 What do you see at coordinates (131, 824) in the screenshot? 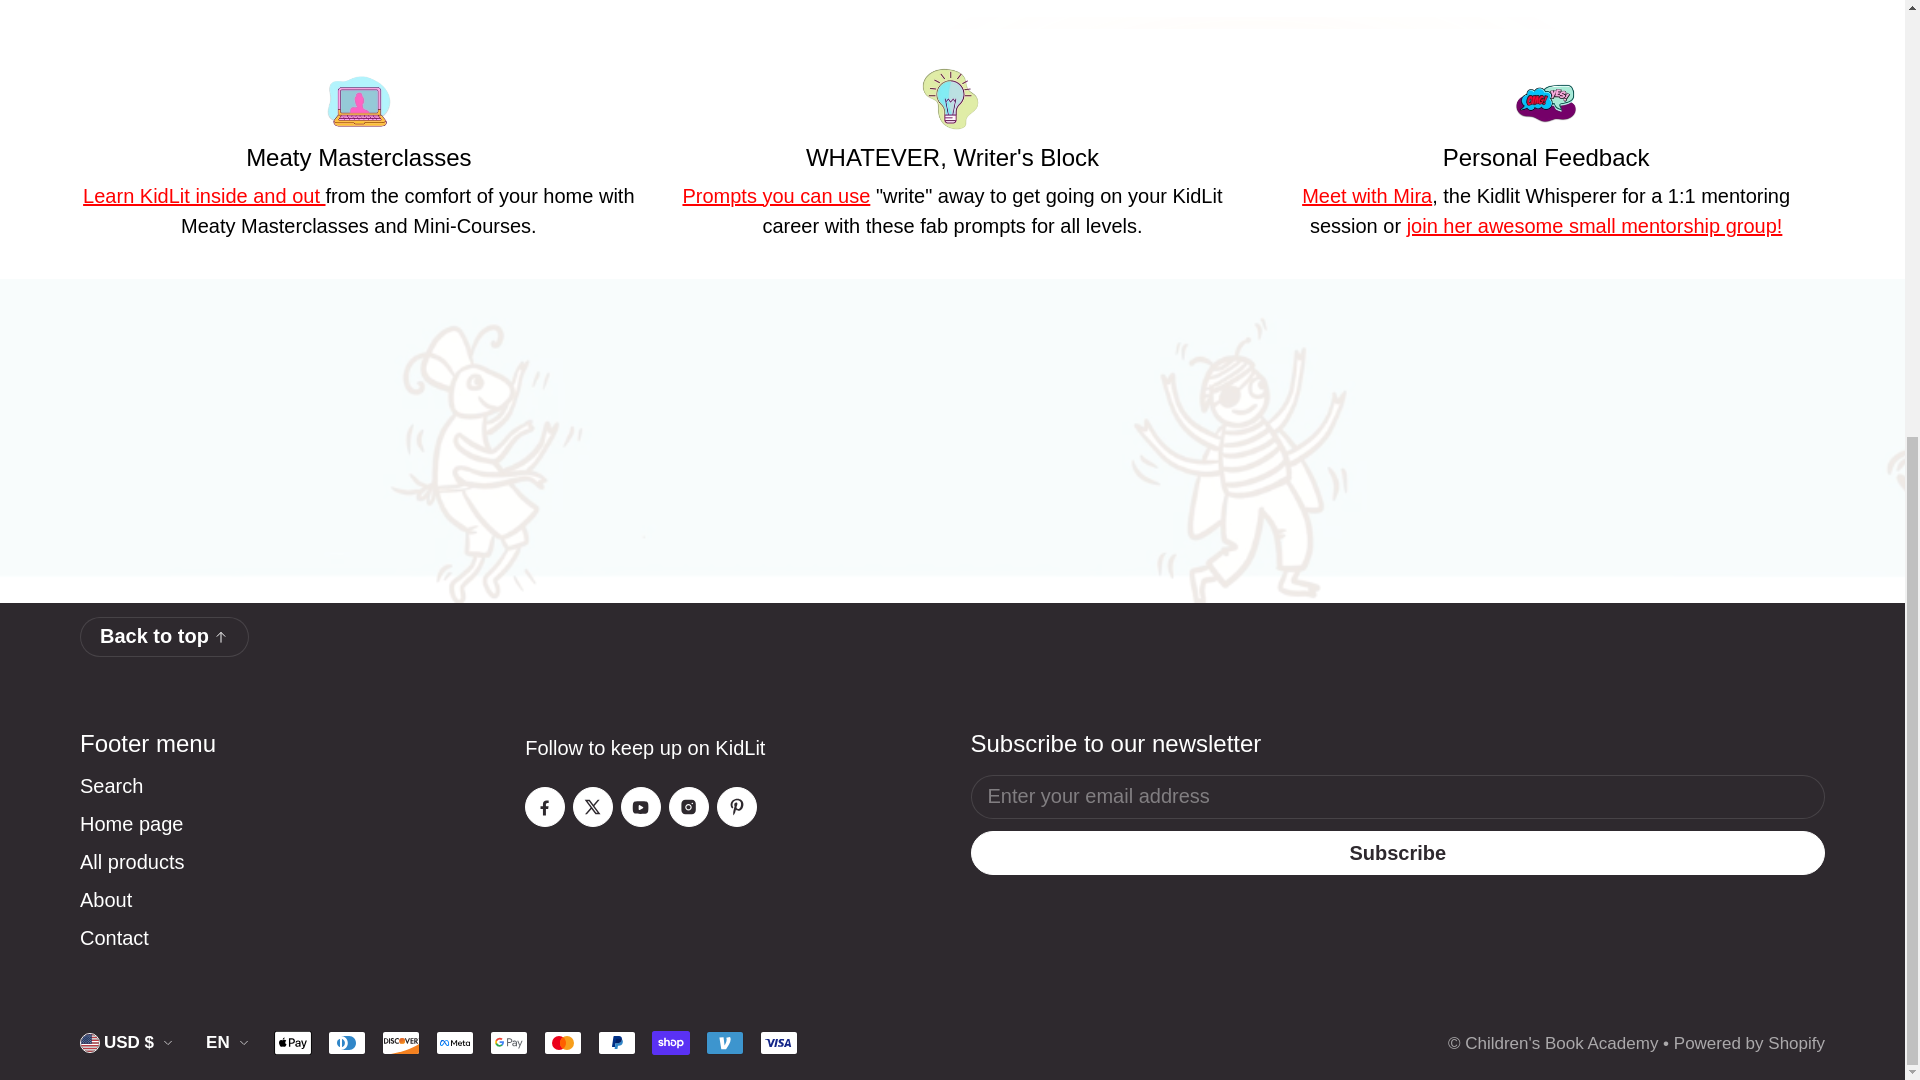
I see `Home page` at bounding box center [131, 824].